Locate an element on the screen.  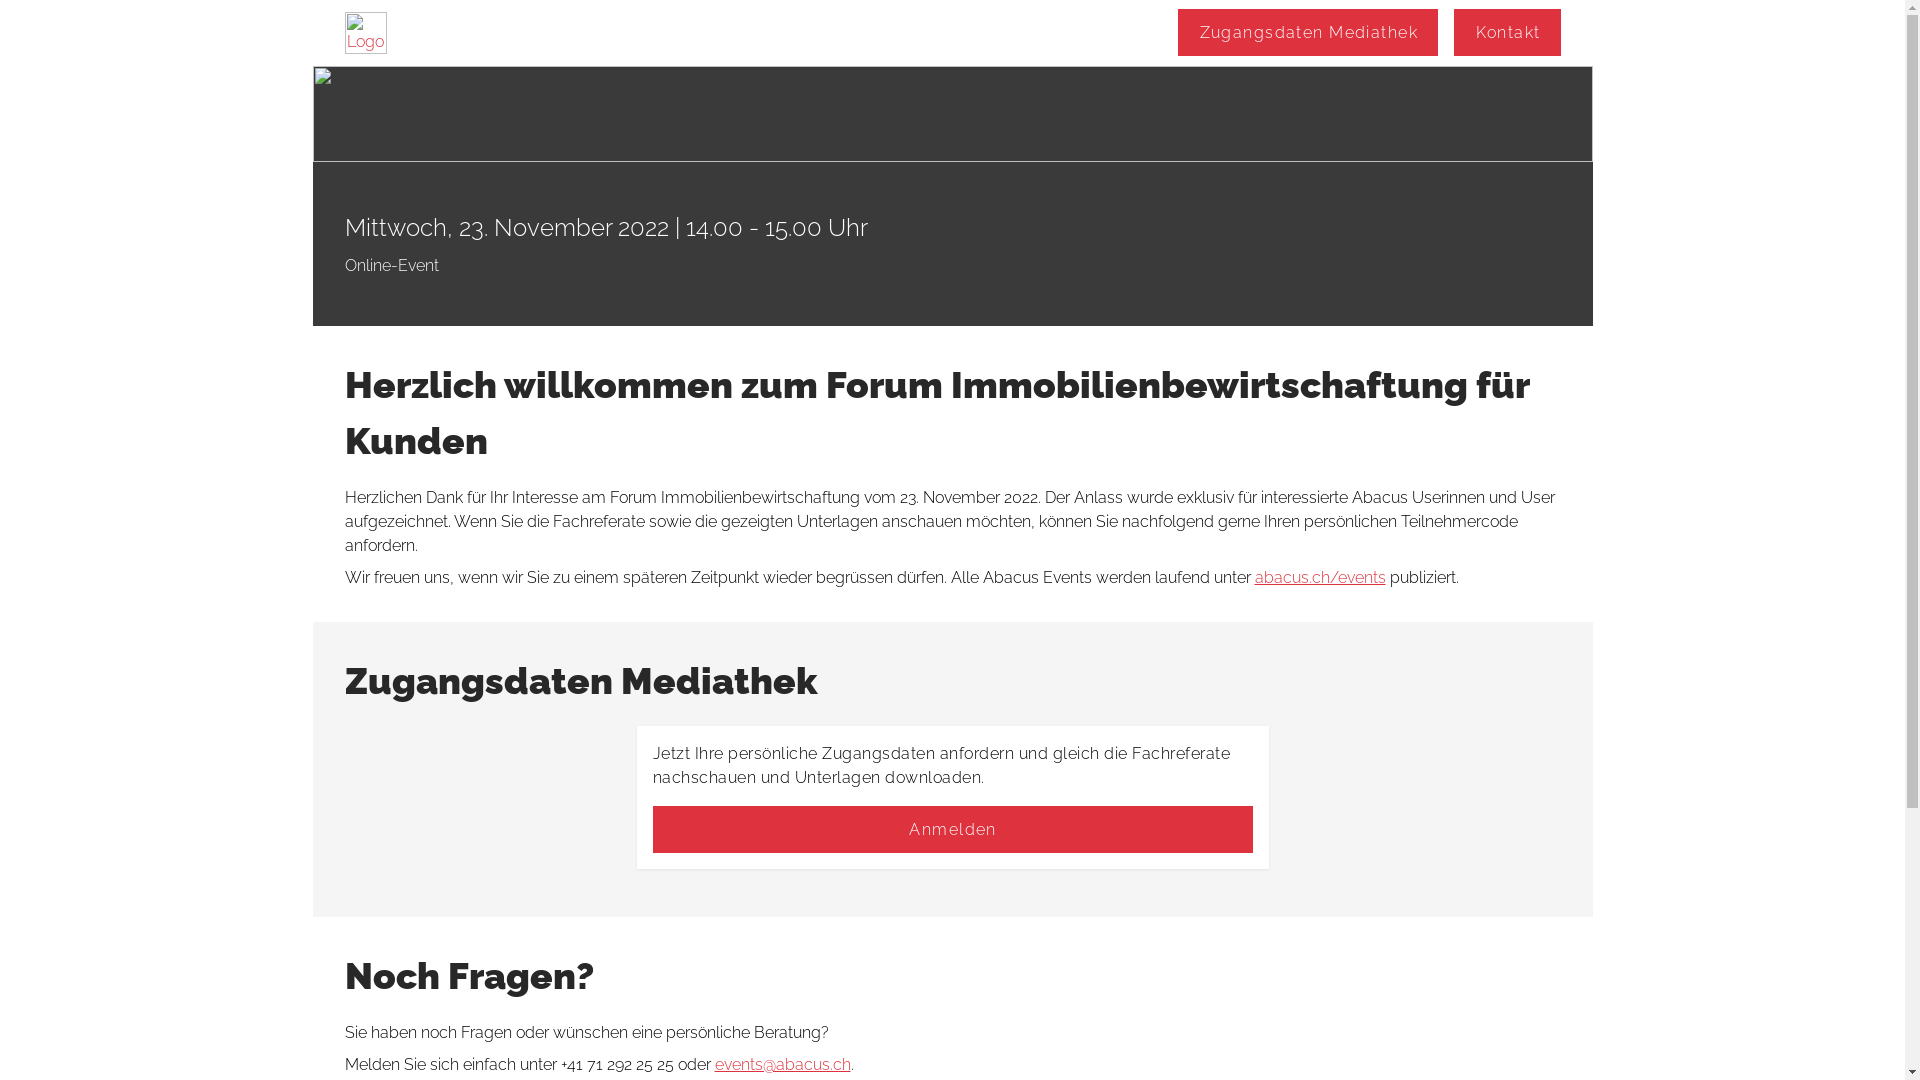
Zugangsdaten Mediathek is located at coordinates (1308, 32).